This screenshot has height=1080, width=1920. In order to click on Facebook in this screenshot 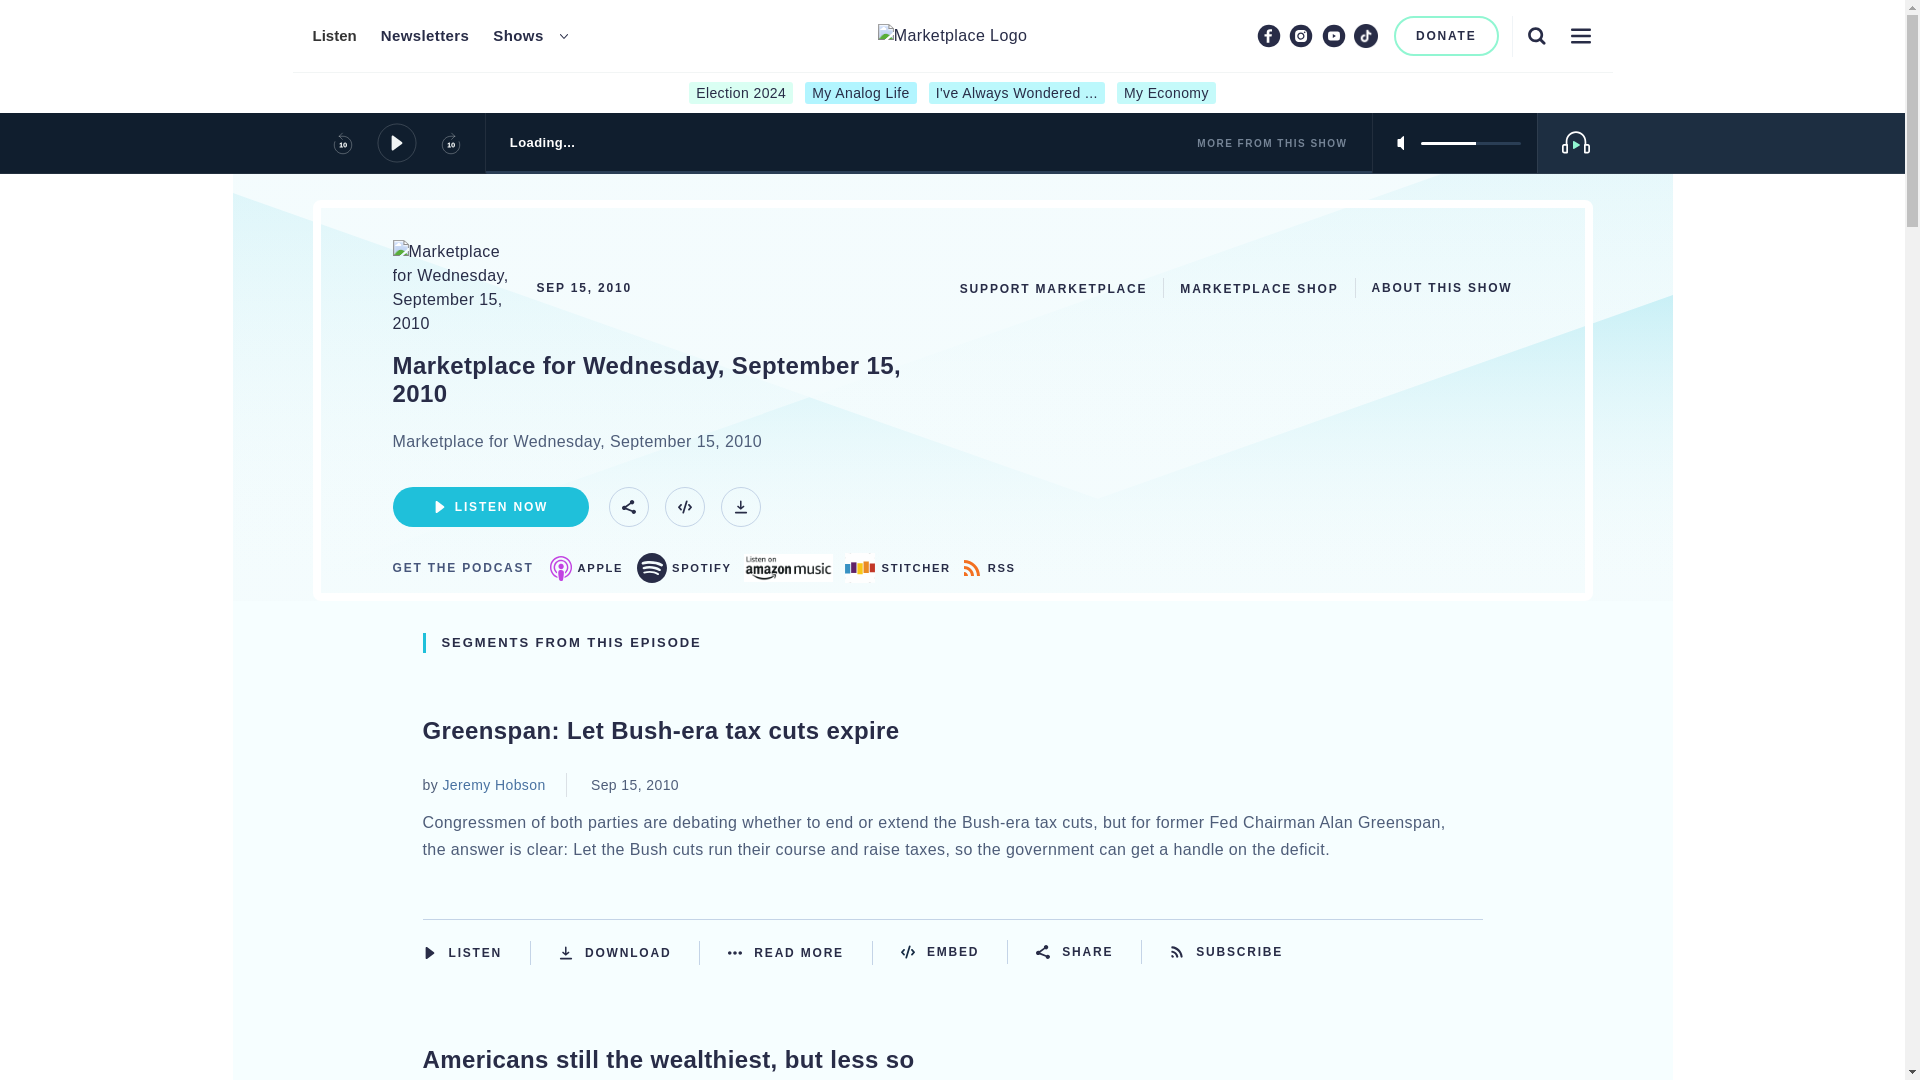, I will do `click(1268, 35)`.